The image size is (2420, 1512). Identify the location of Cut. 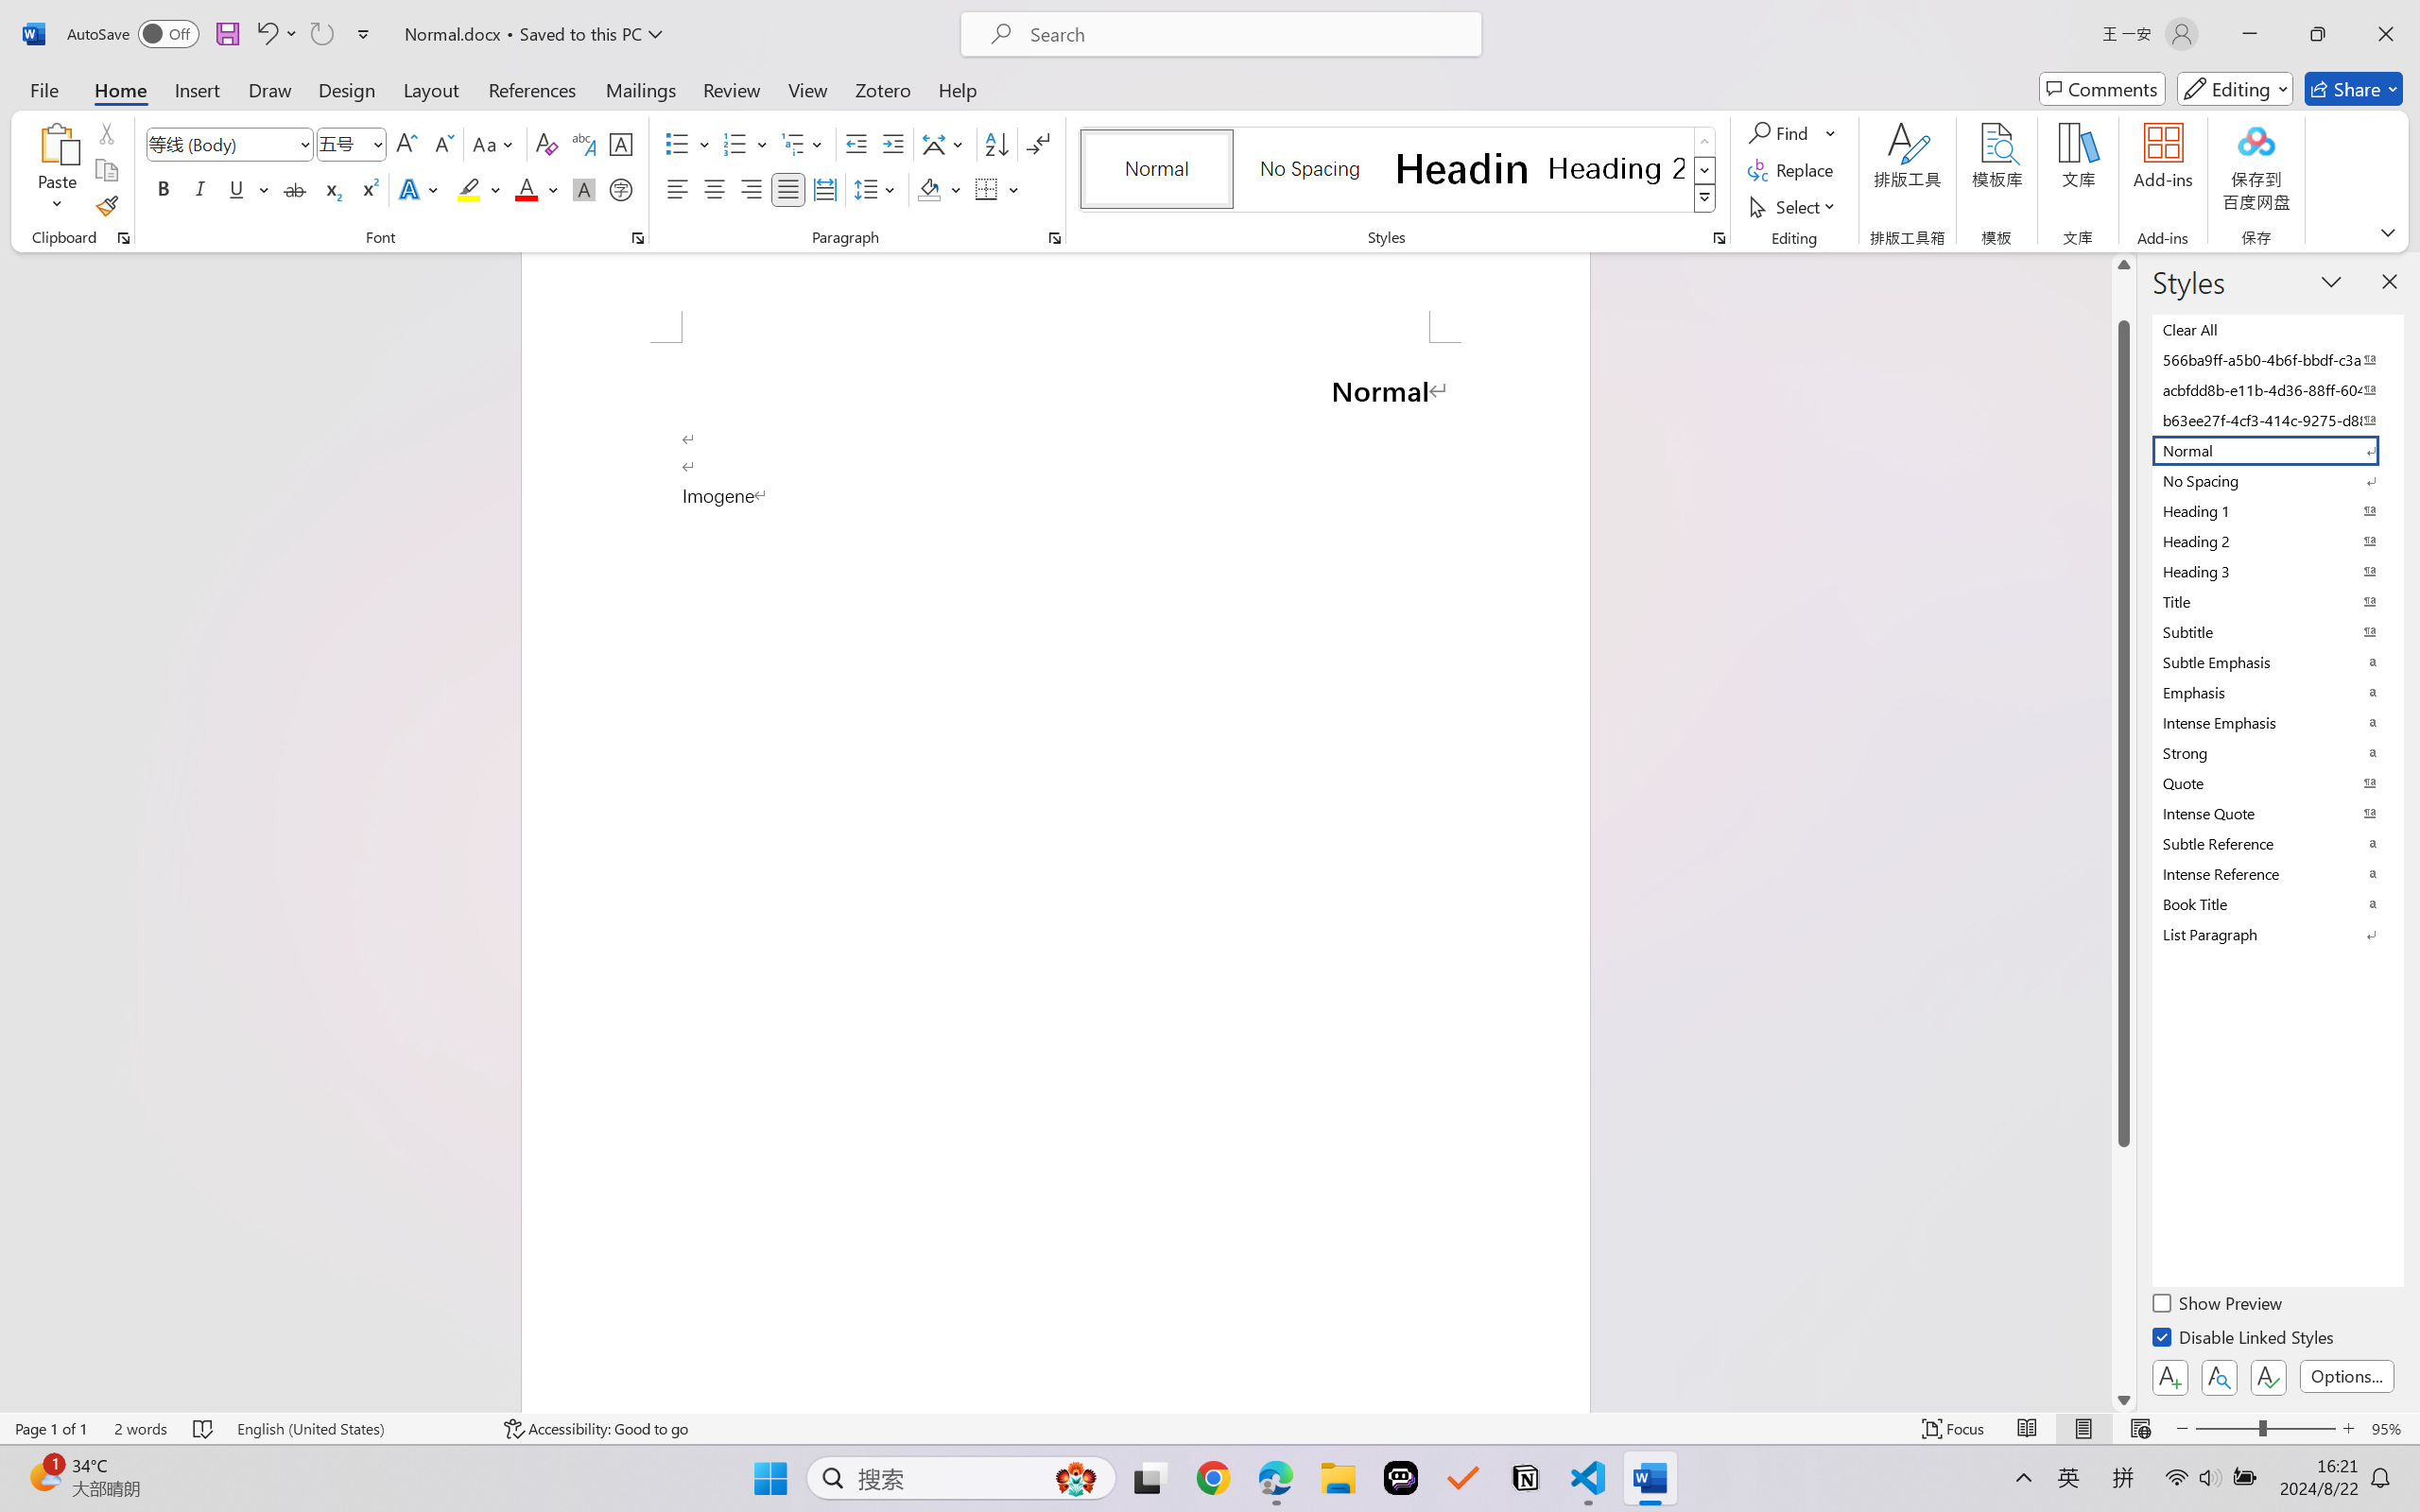
(106, 132).